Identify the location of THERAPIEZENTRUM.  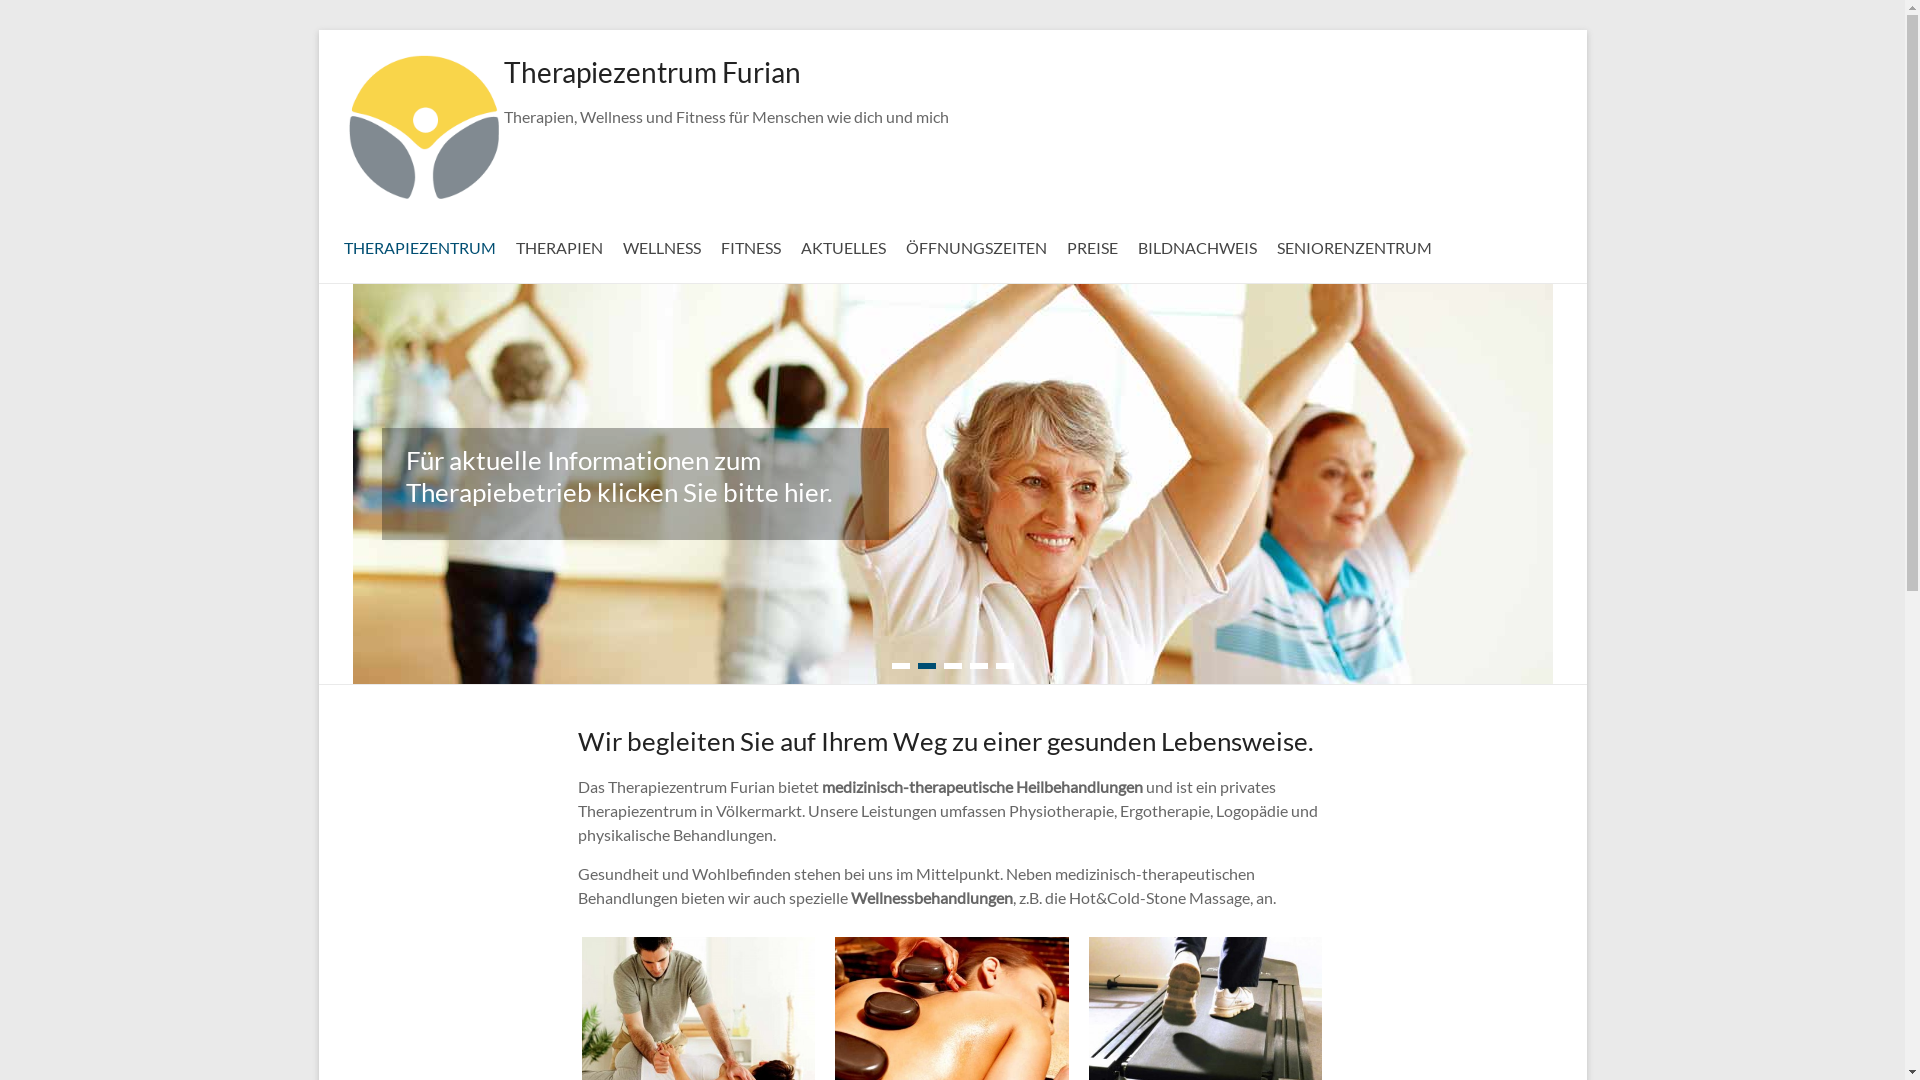
(420, 245).